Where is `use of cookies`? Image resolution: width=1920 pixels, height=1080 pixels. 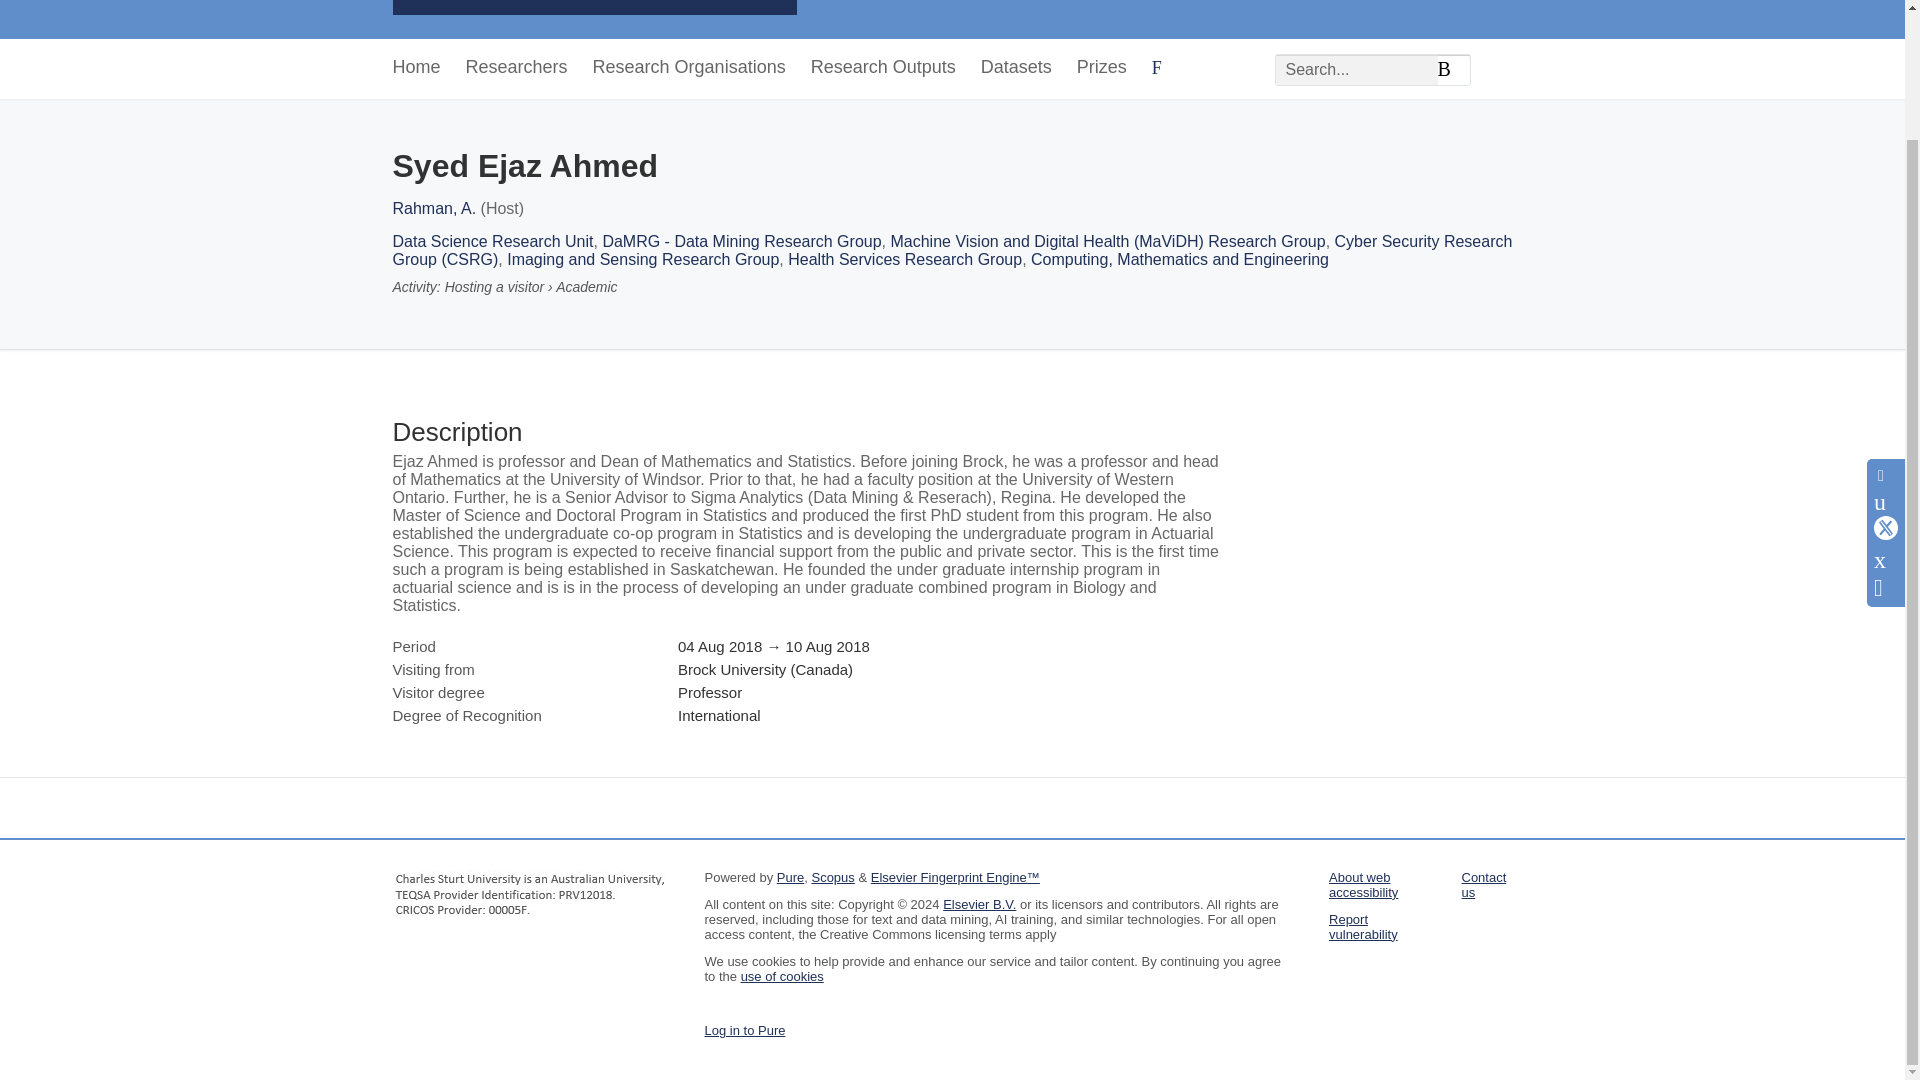 use of cookies is located at coordinates (782, 976).